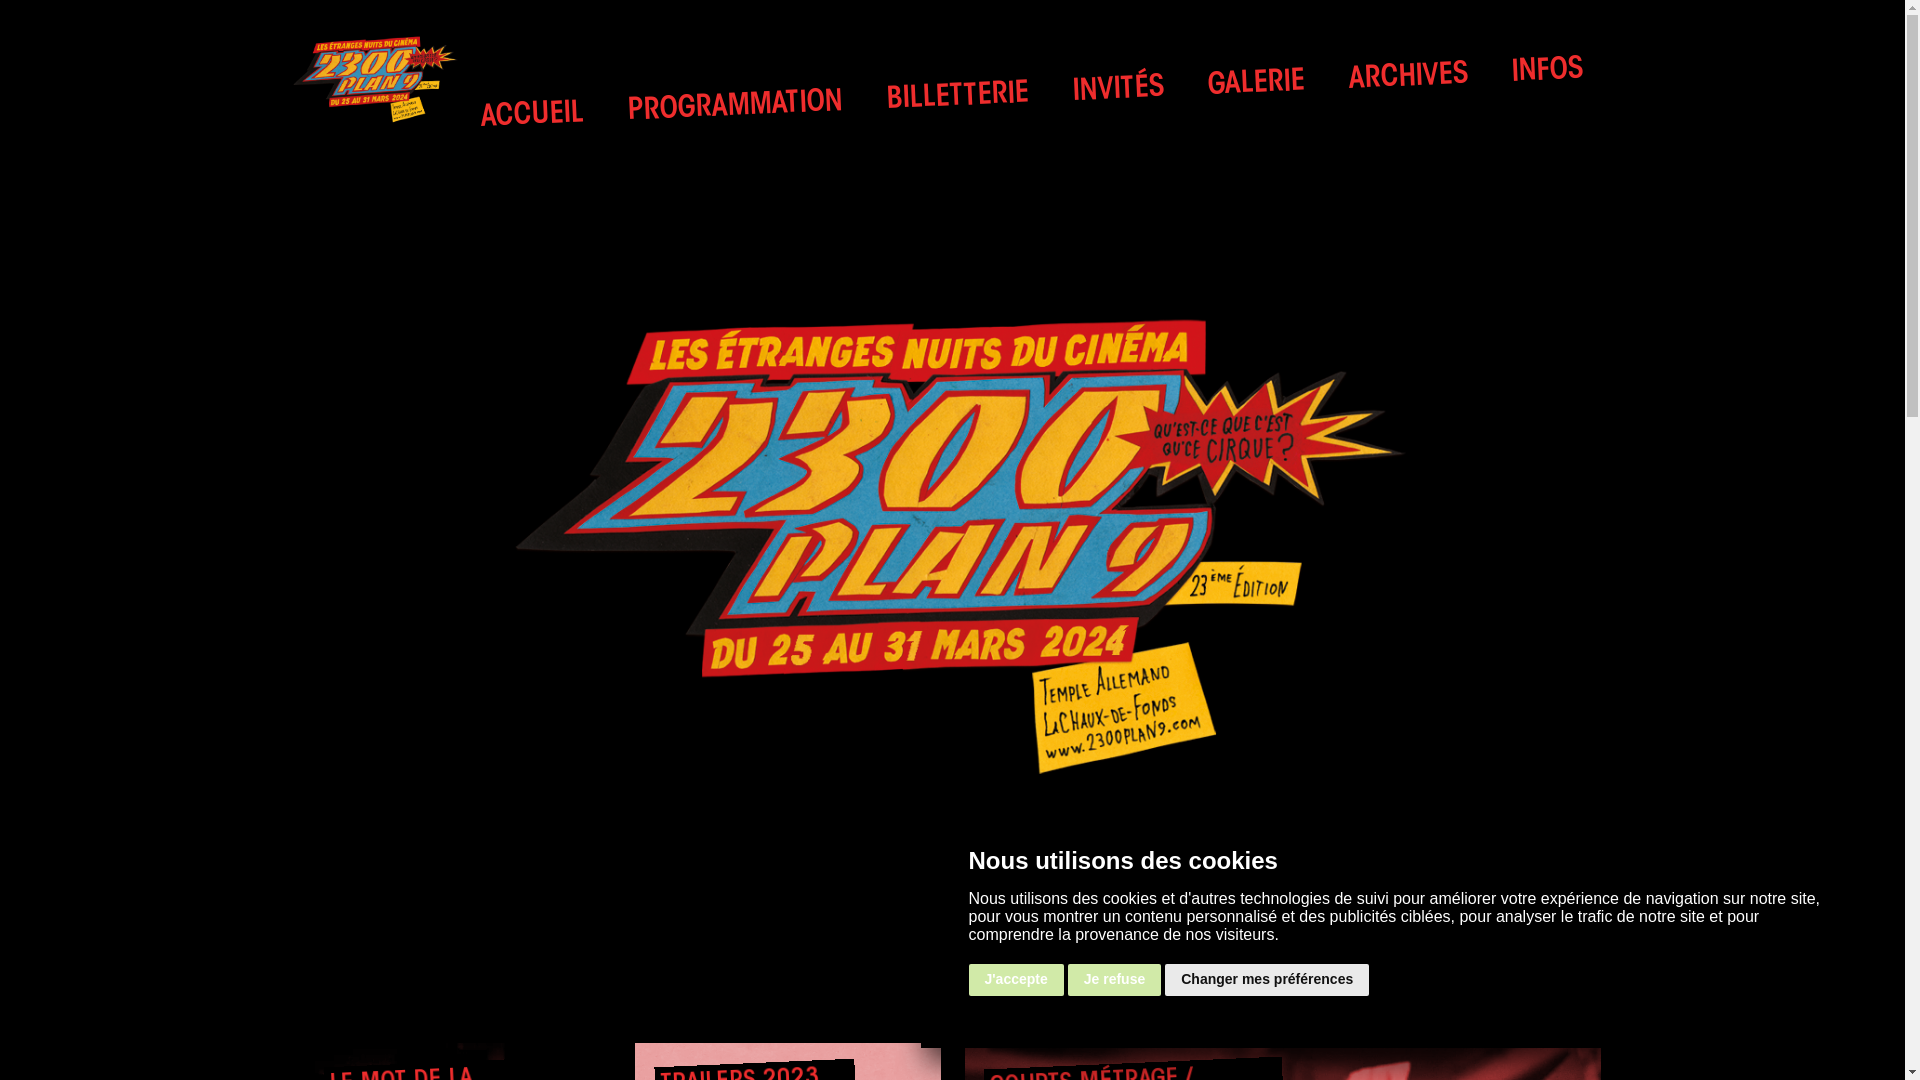  What do you see at coordinates (532, 114) in the screenshot?
I see `ACCUEIL` at bounding box center [532, 114].